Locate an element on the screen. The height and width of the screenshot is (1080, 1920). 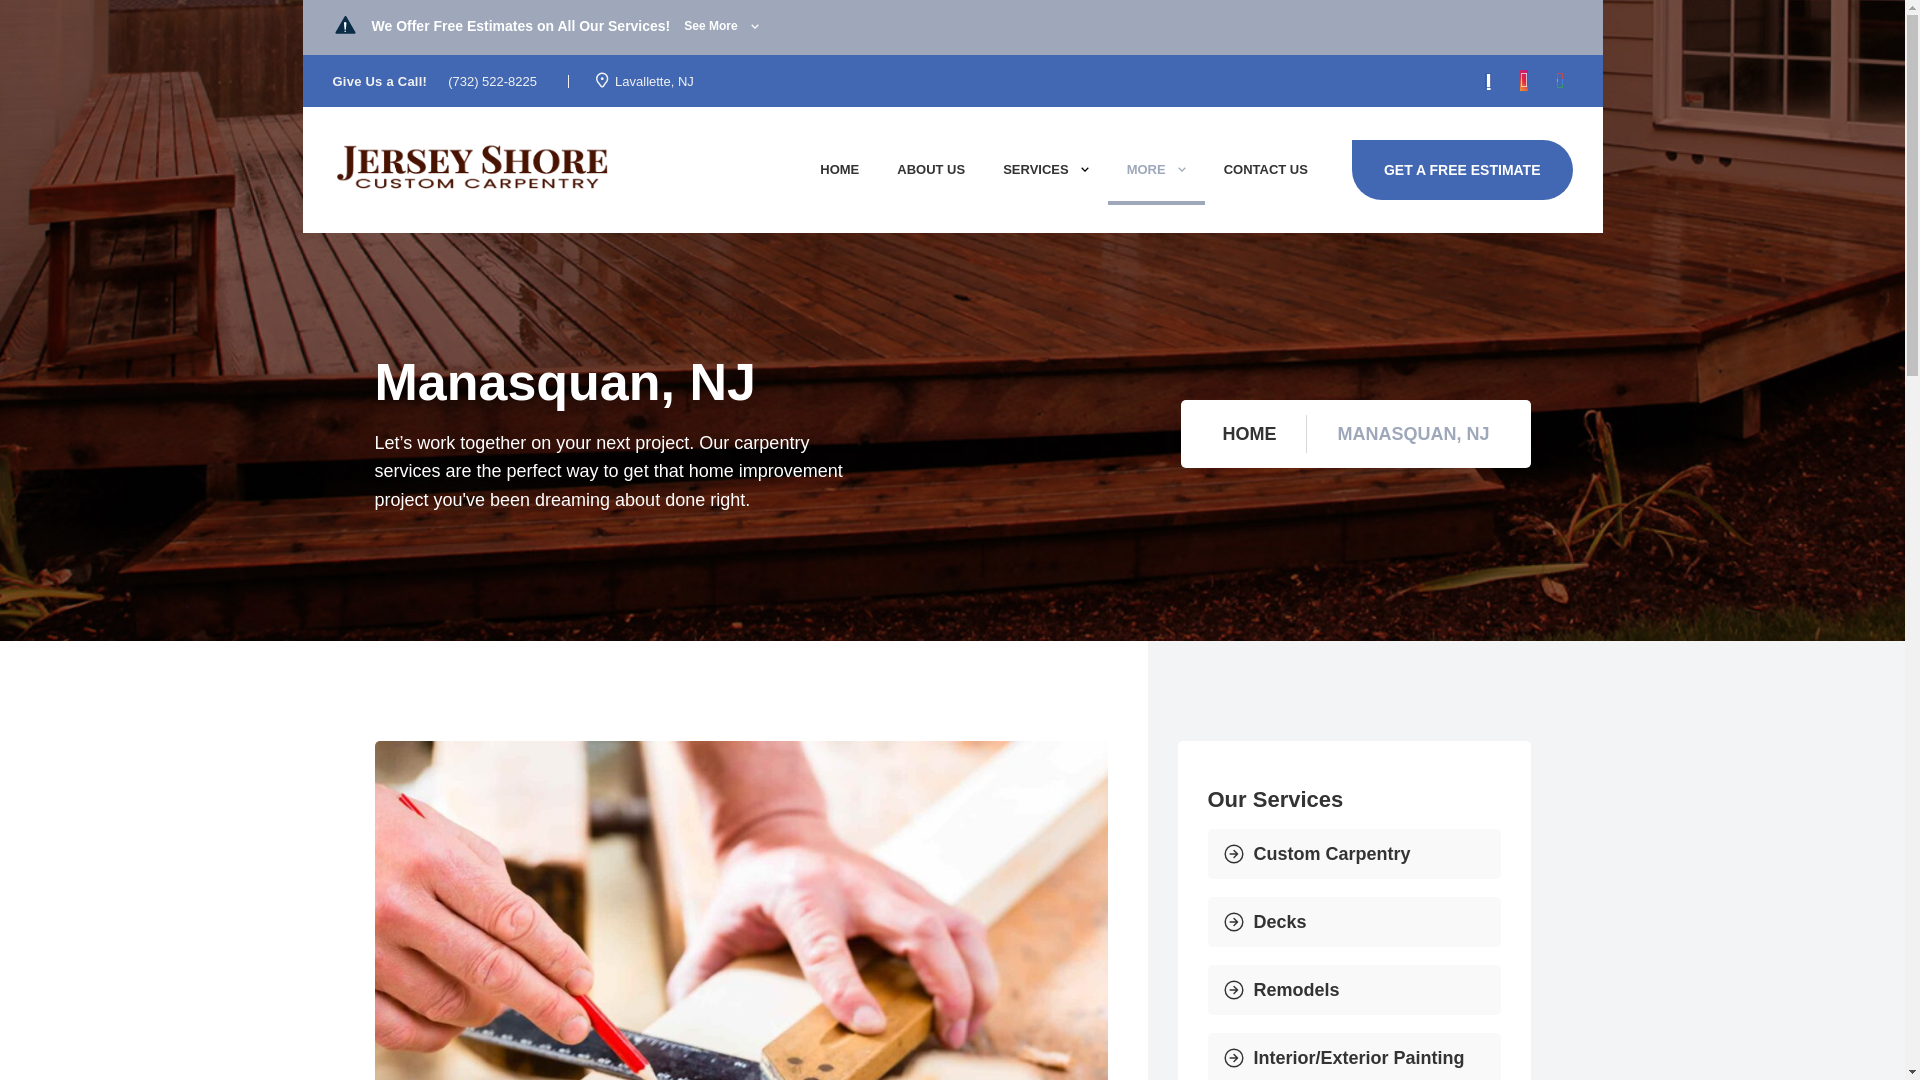
HOME is located at coordinates (1242, 433).